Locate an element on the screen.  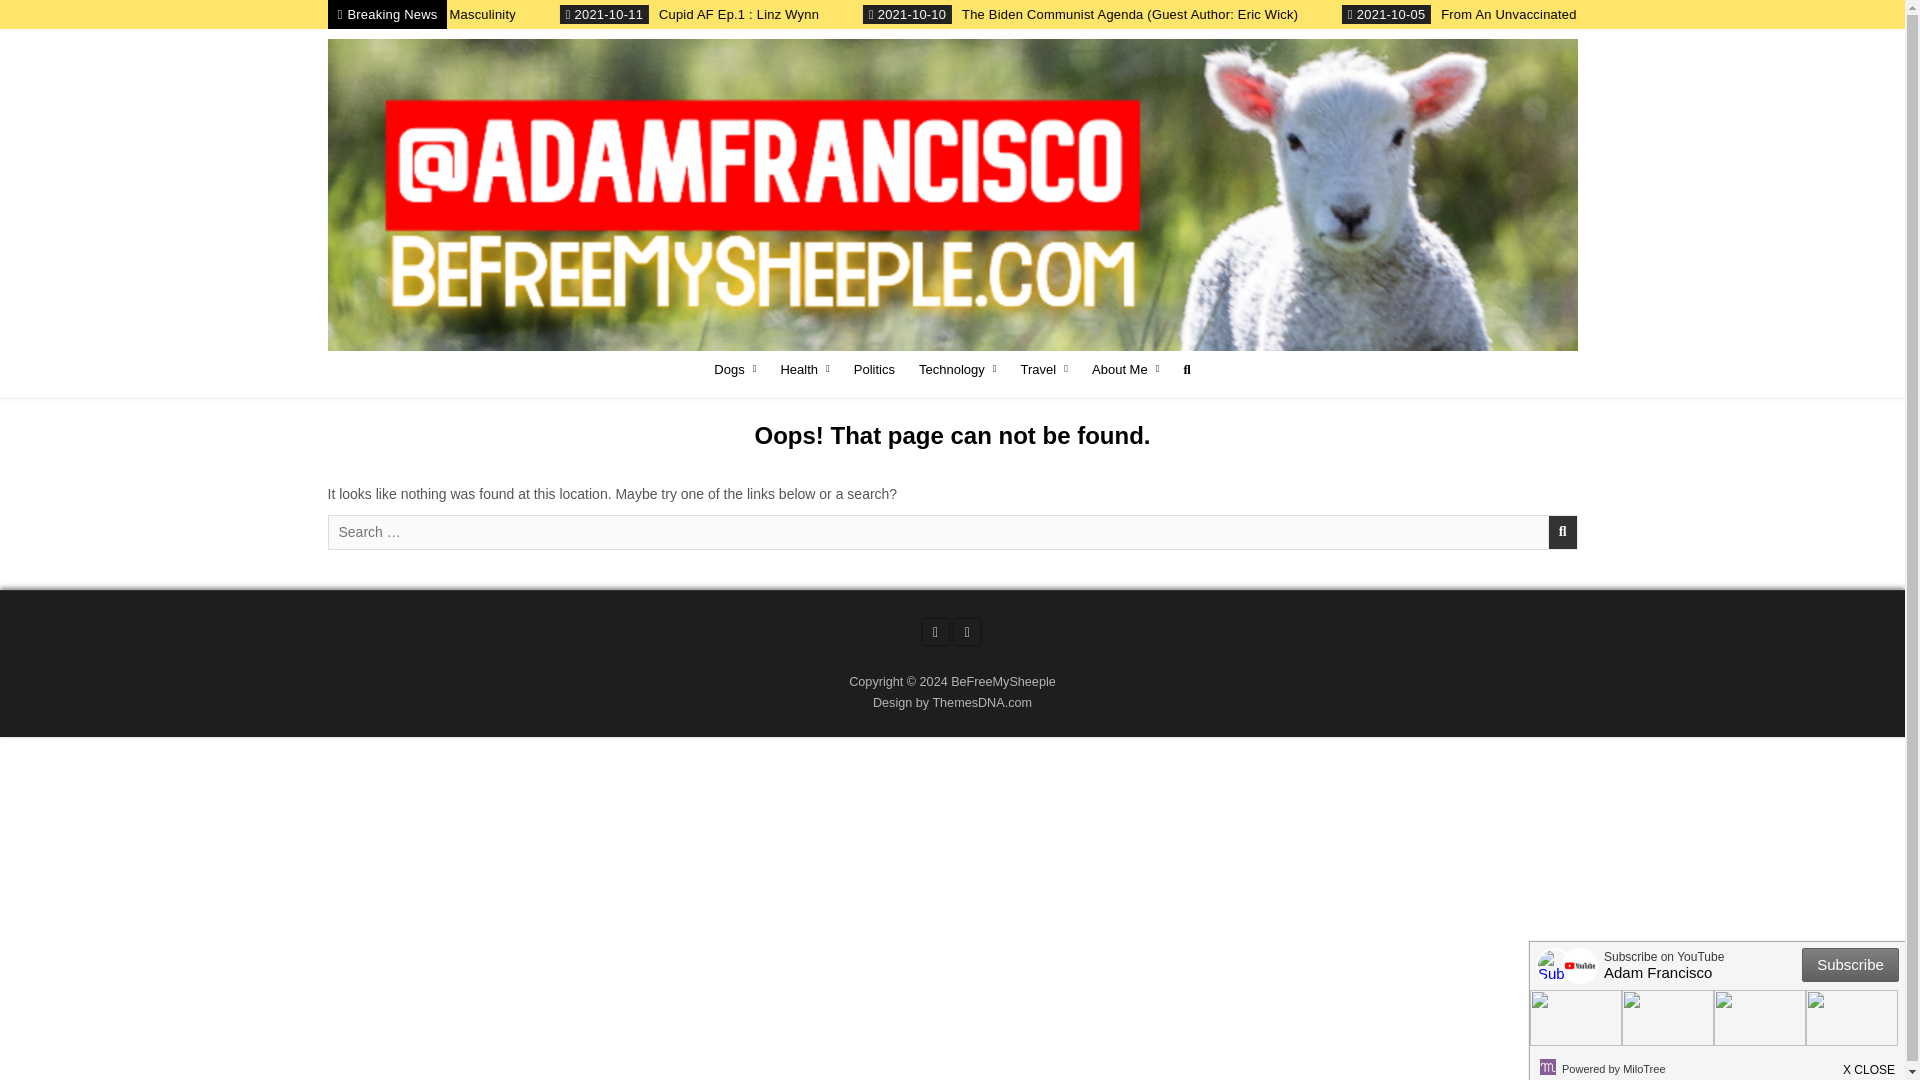
 2021-10-11 Cupid AF Ep.1 : Linz Wynn is located at coordinates (948, 14).